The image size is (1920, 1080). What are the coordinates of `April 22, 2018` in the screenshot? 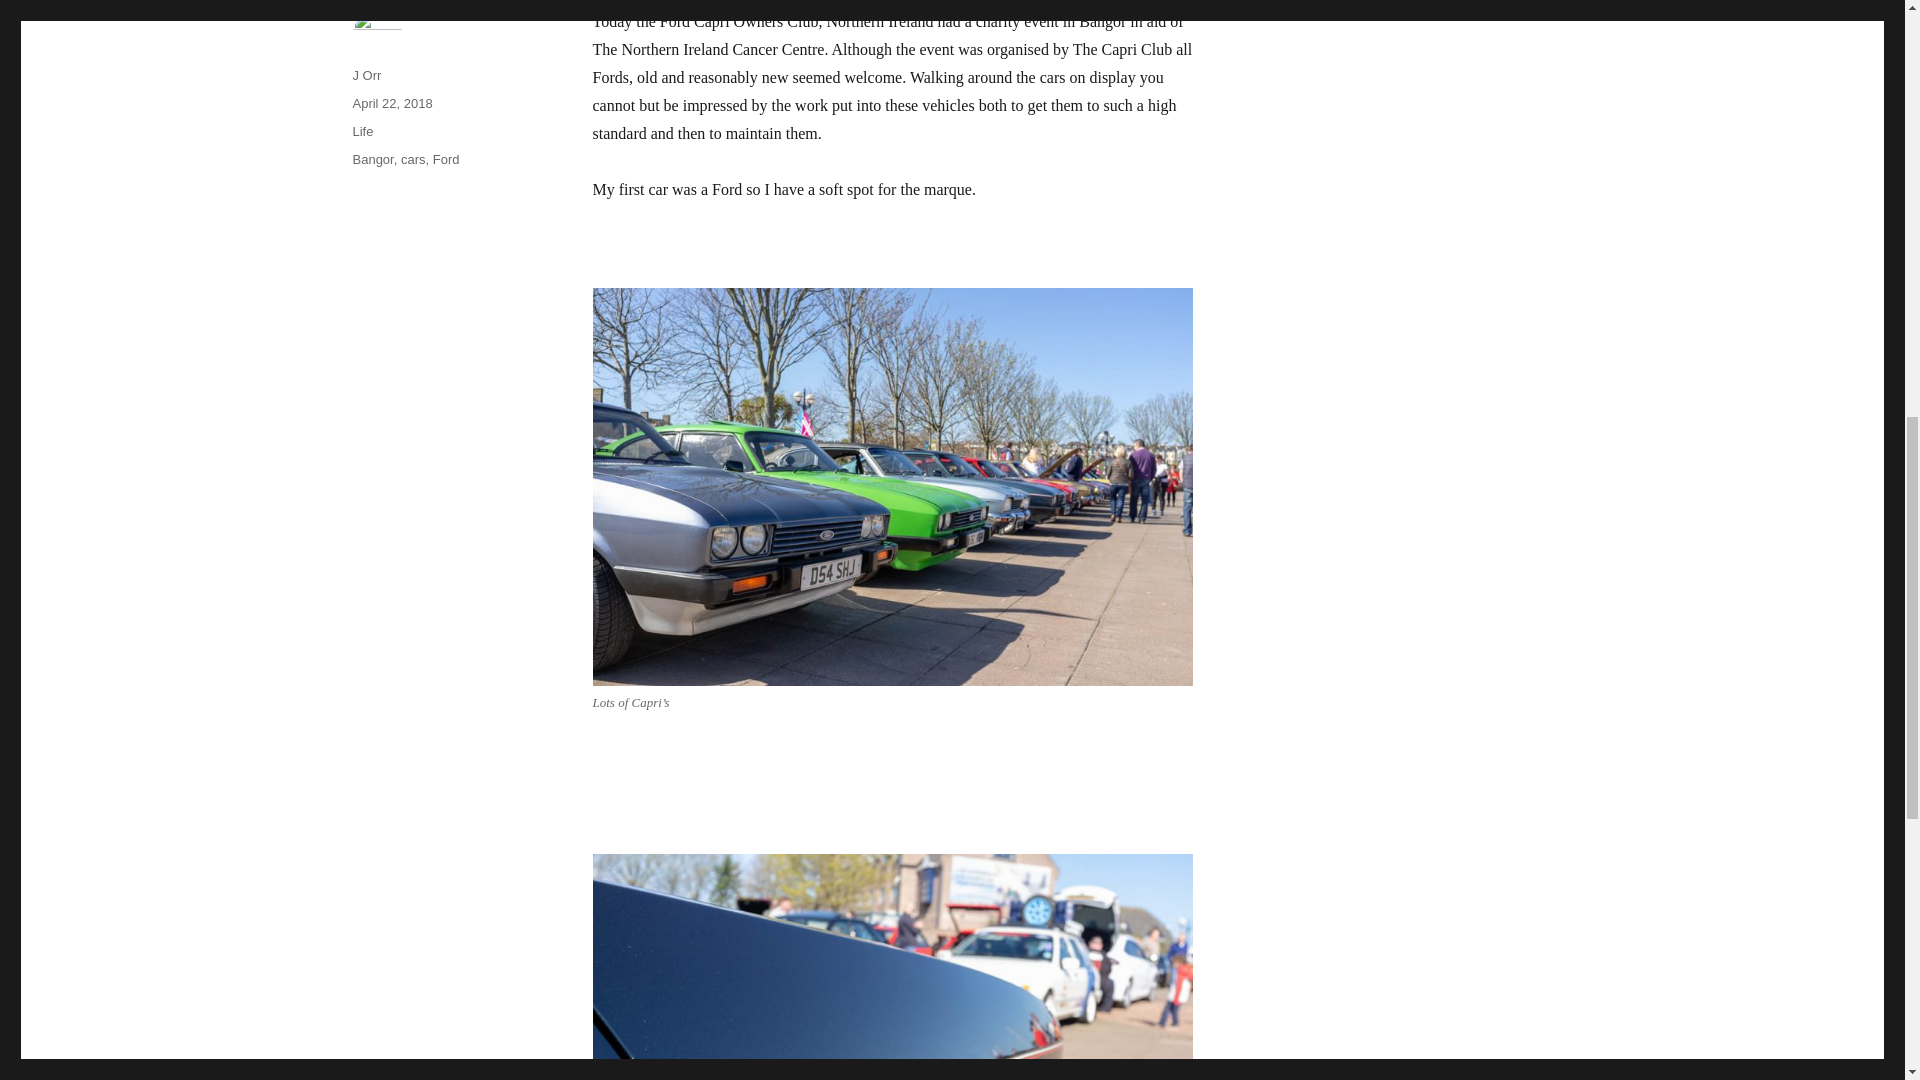 It's located at (392, 104).